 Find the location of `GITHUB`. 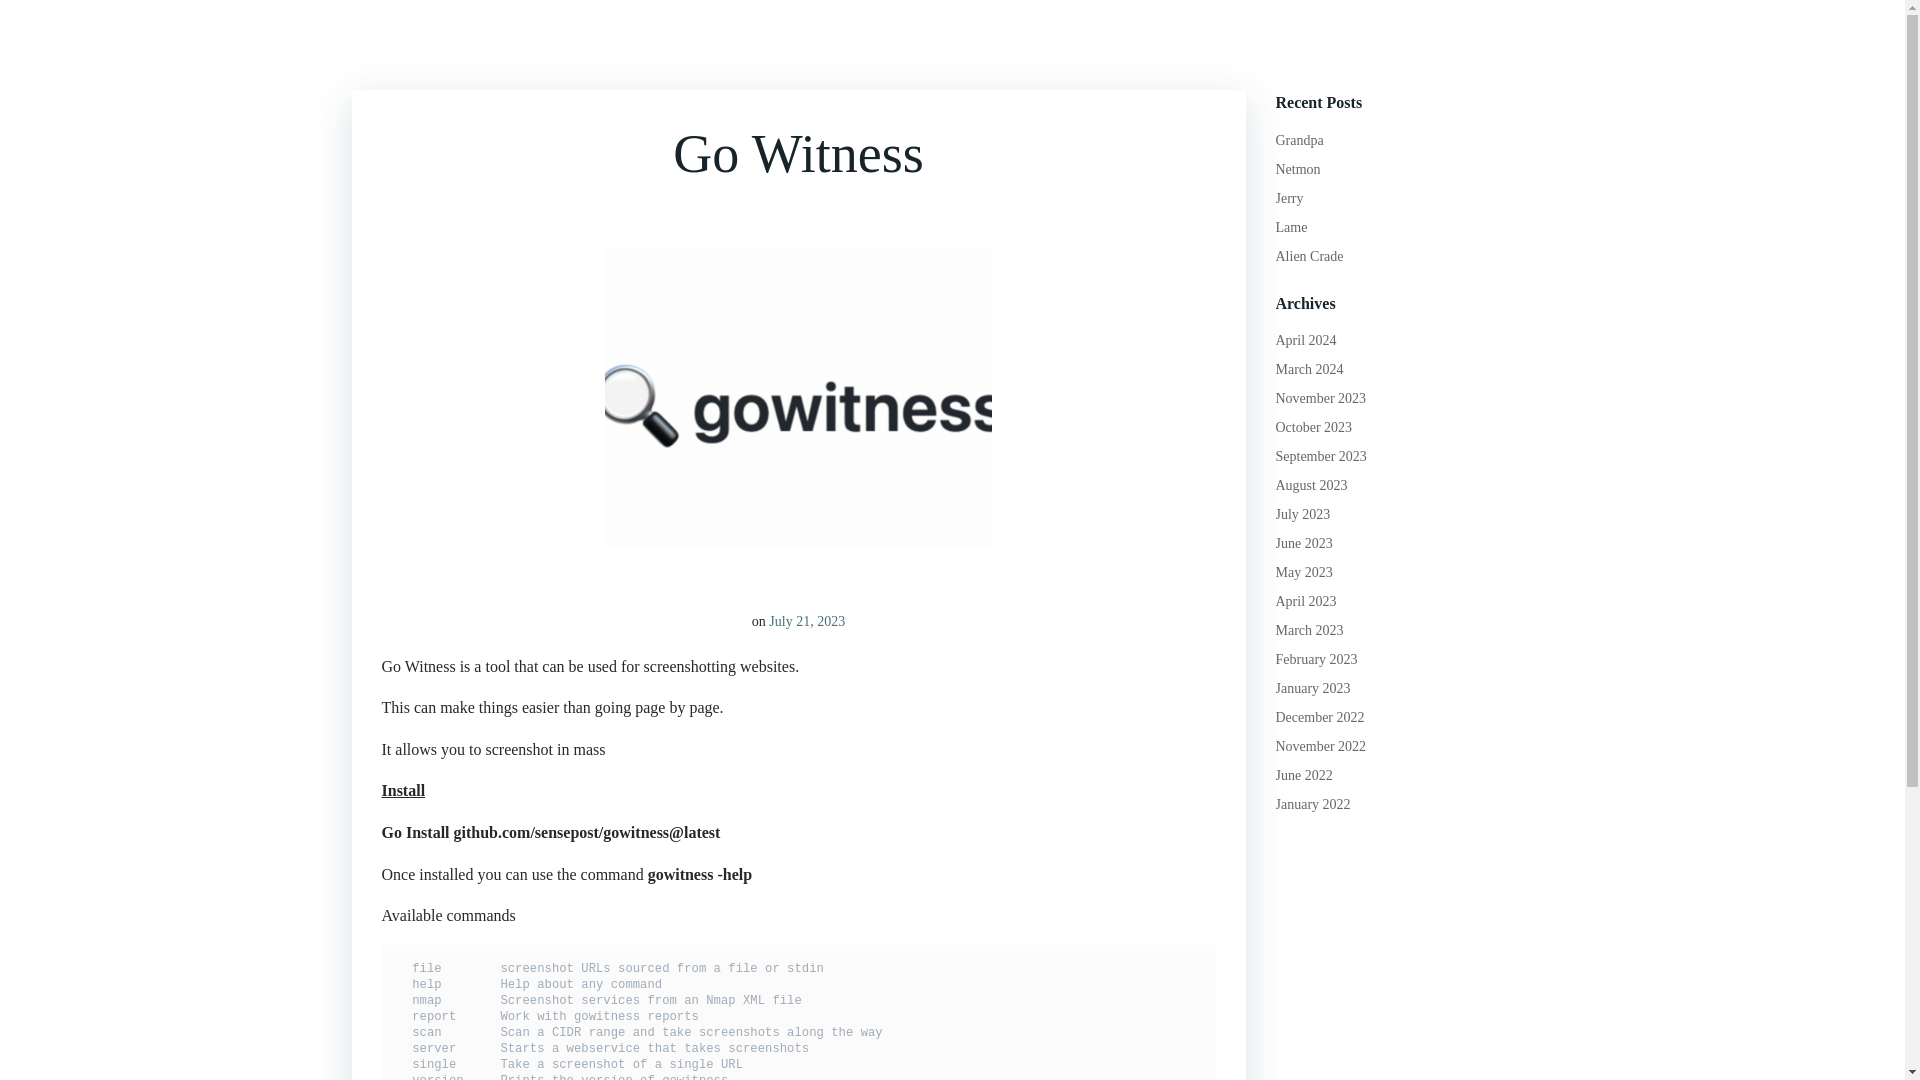

GITHUB is located at coordinates (1049, 40).